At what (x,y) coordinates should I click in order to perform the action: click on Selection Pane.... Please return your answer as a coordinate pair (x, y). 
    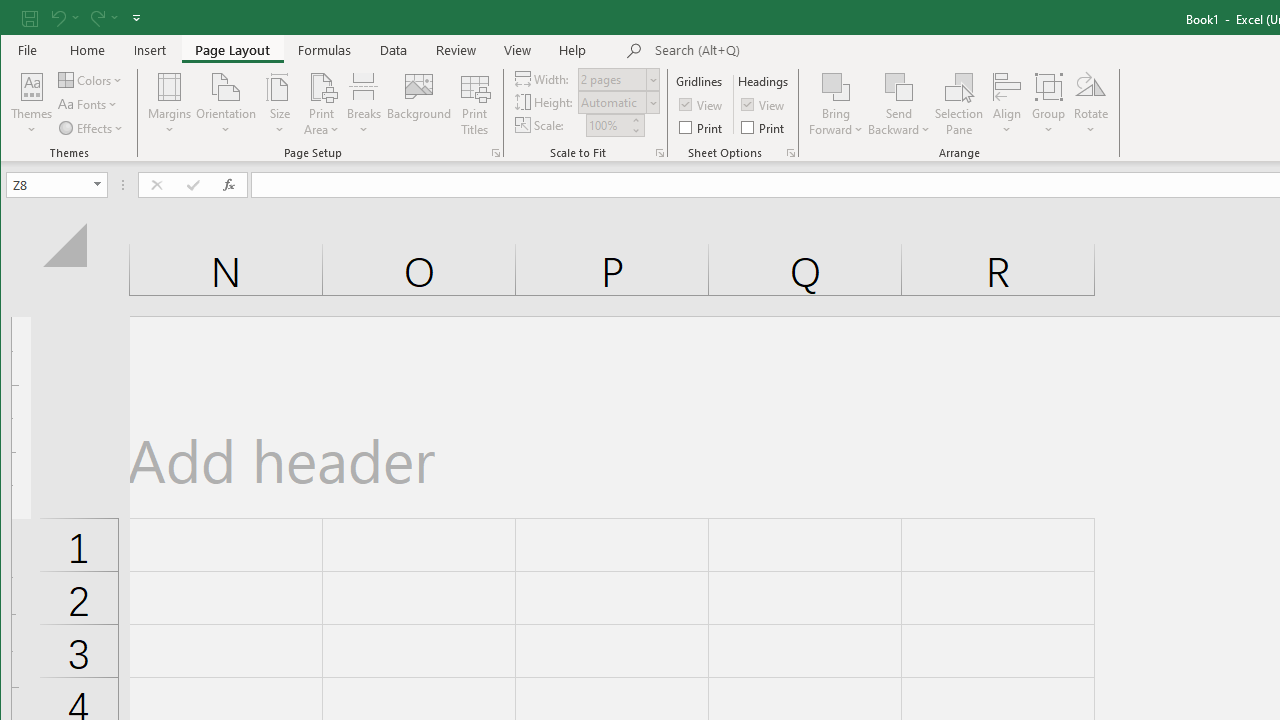
    Looking at the image, I should click on (959, 104).